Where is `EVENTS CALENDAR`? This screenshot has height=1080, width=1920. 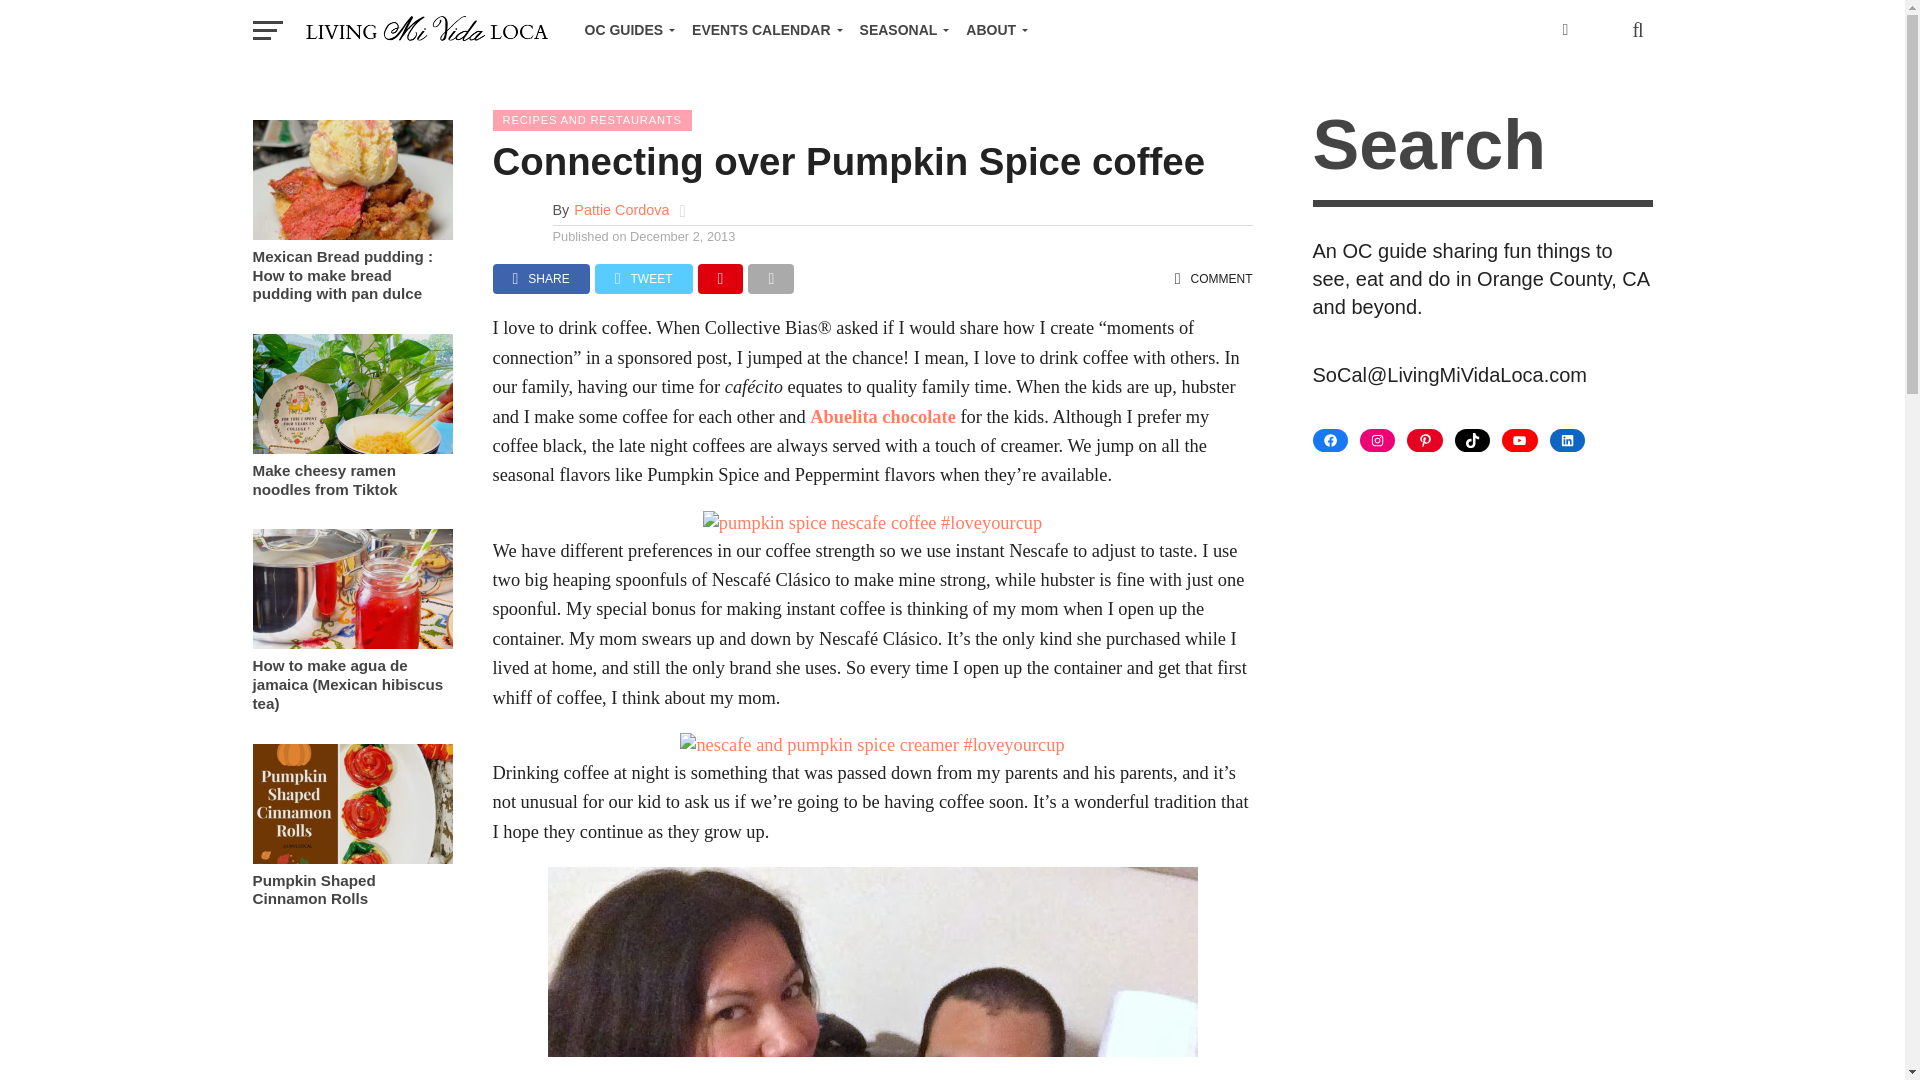 EVENTS CALENDAR is located at coordinates (762, 30).